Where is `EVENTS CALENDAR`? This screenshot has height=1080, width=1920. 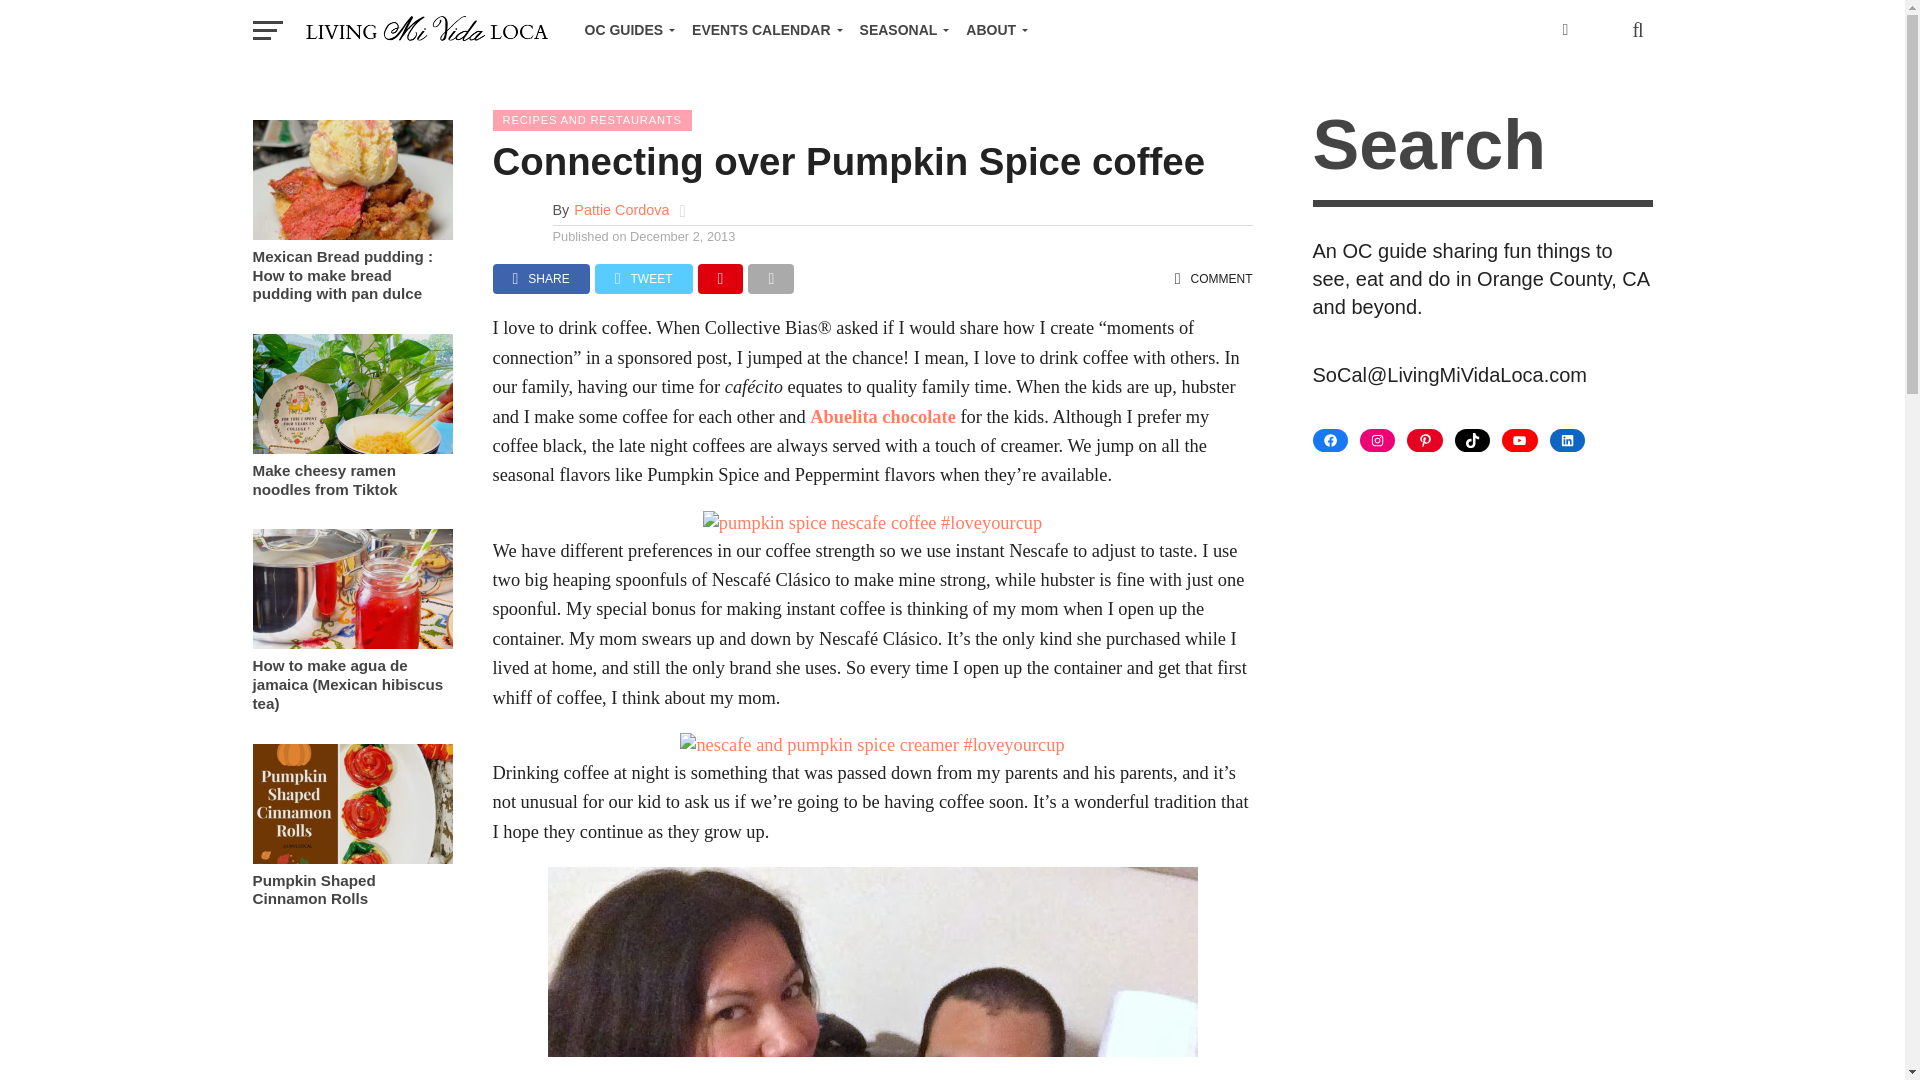 EVENTS CALENDAR is located at coordinates (762, 30).